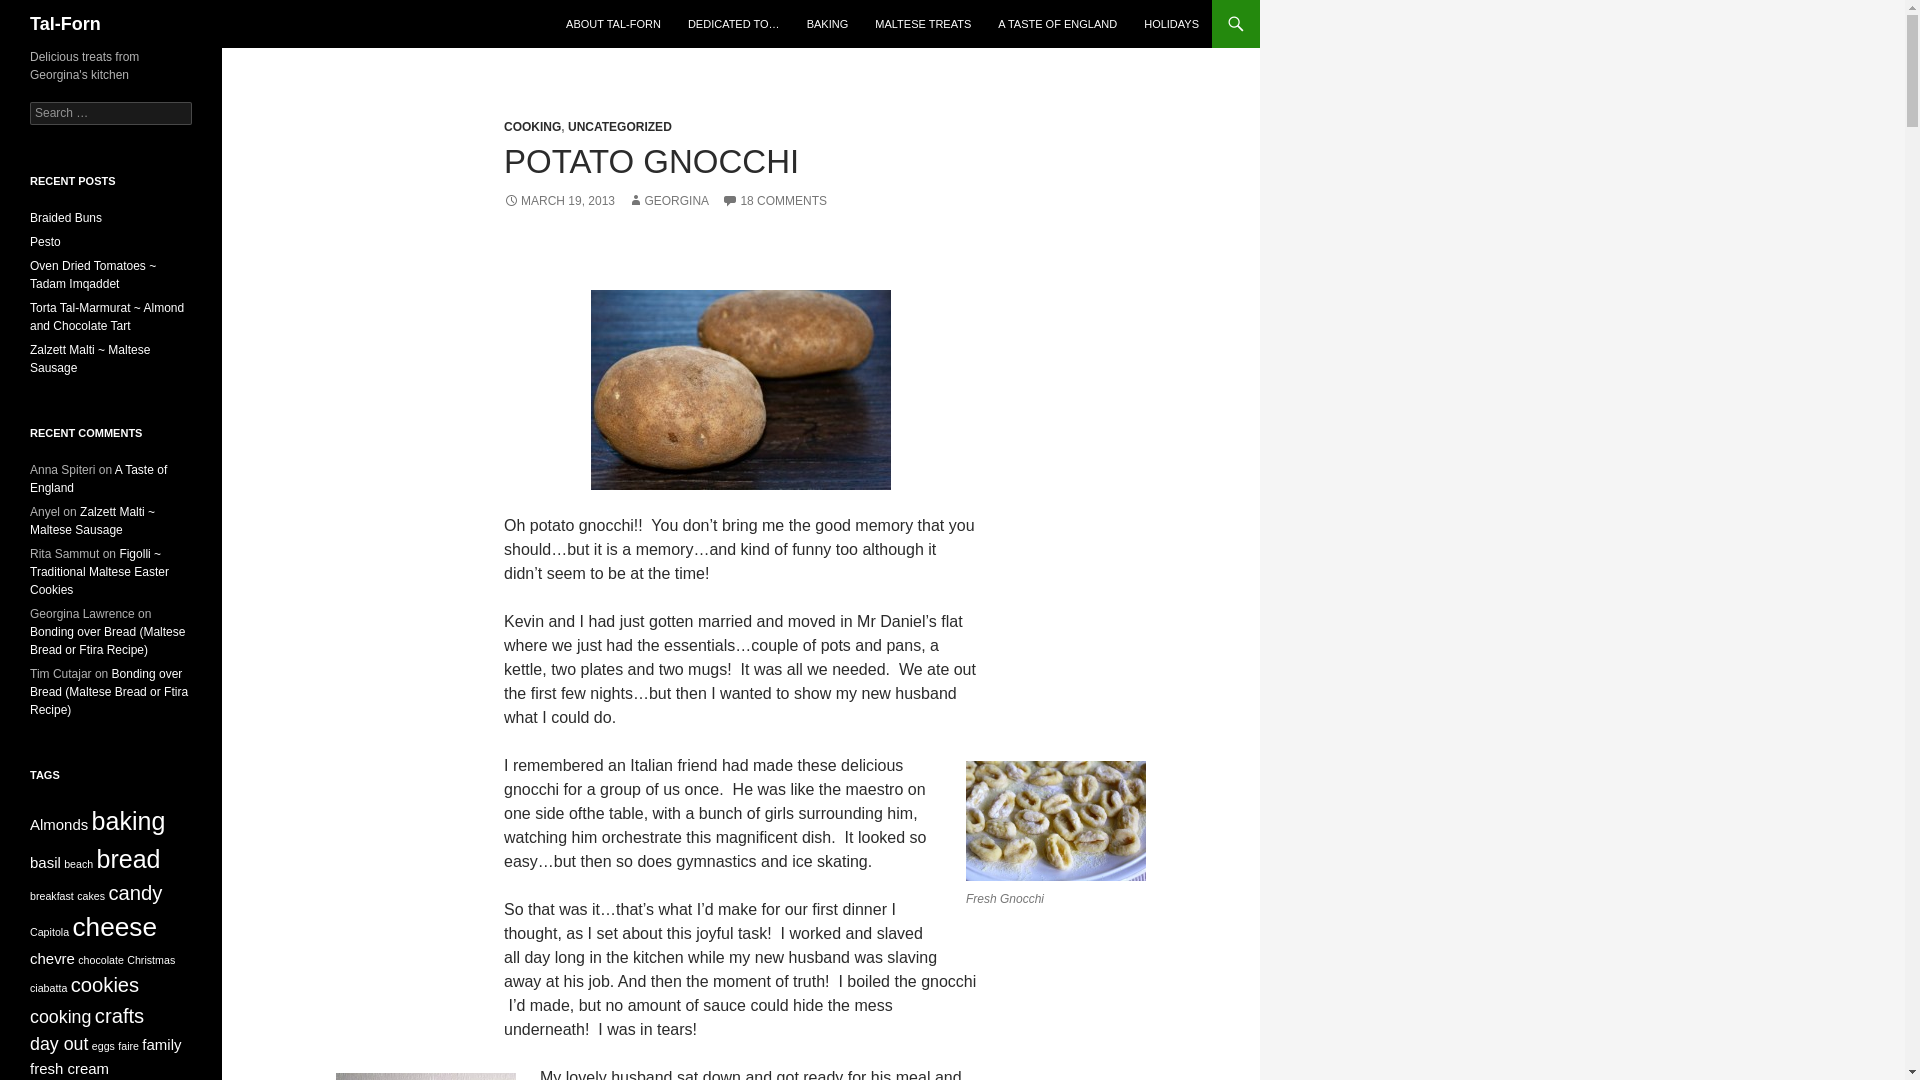  What do you see at coordinates (827, 24) in the screenshot?
I see `BAKING` at bounding box center [827, 24].